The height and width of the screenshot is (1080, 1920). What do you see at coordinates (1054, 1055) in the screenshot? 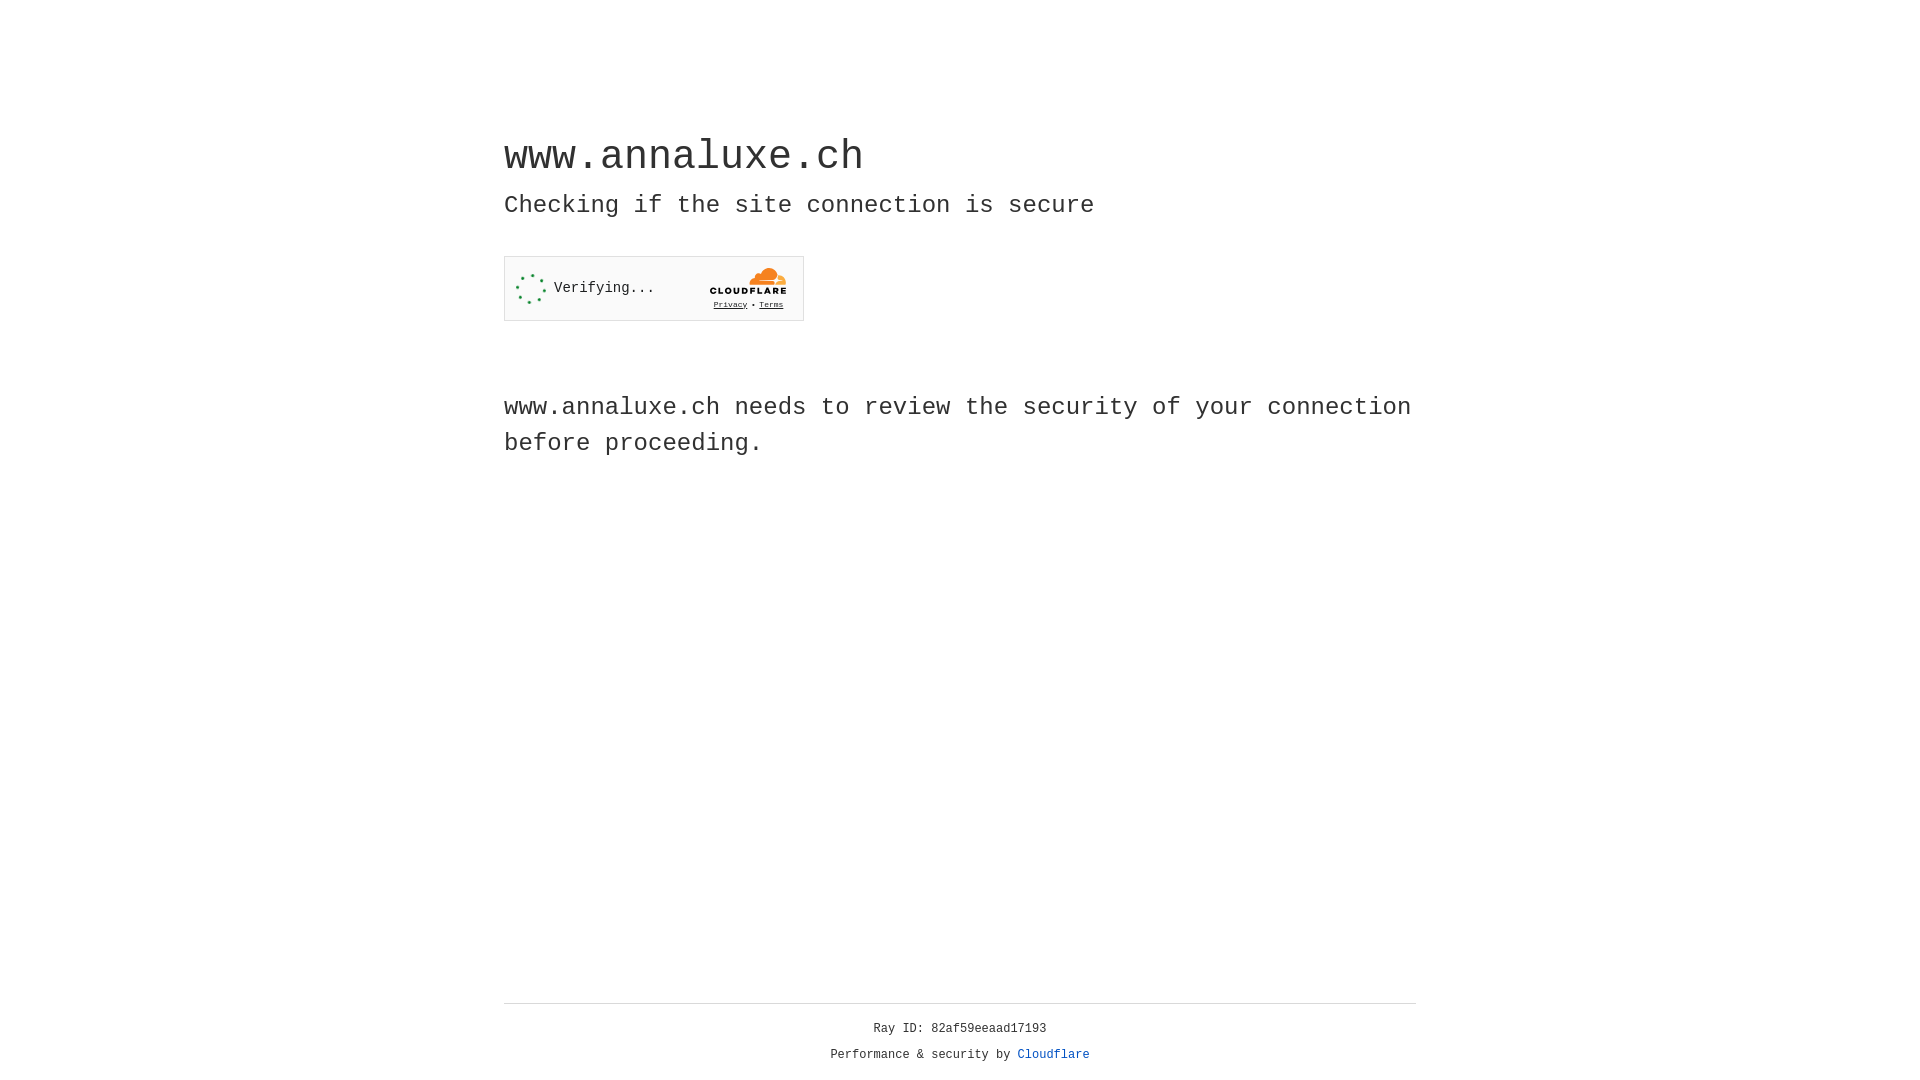
I see `Cloudflare` at bounding box center [1054, 1055].